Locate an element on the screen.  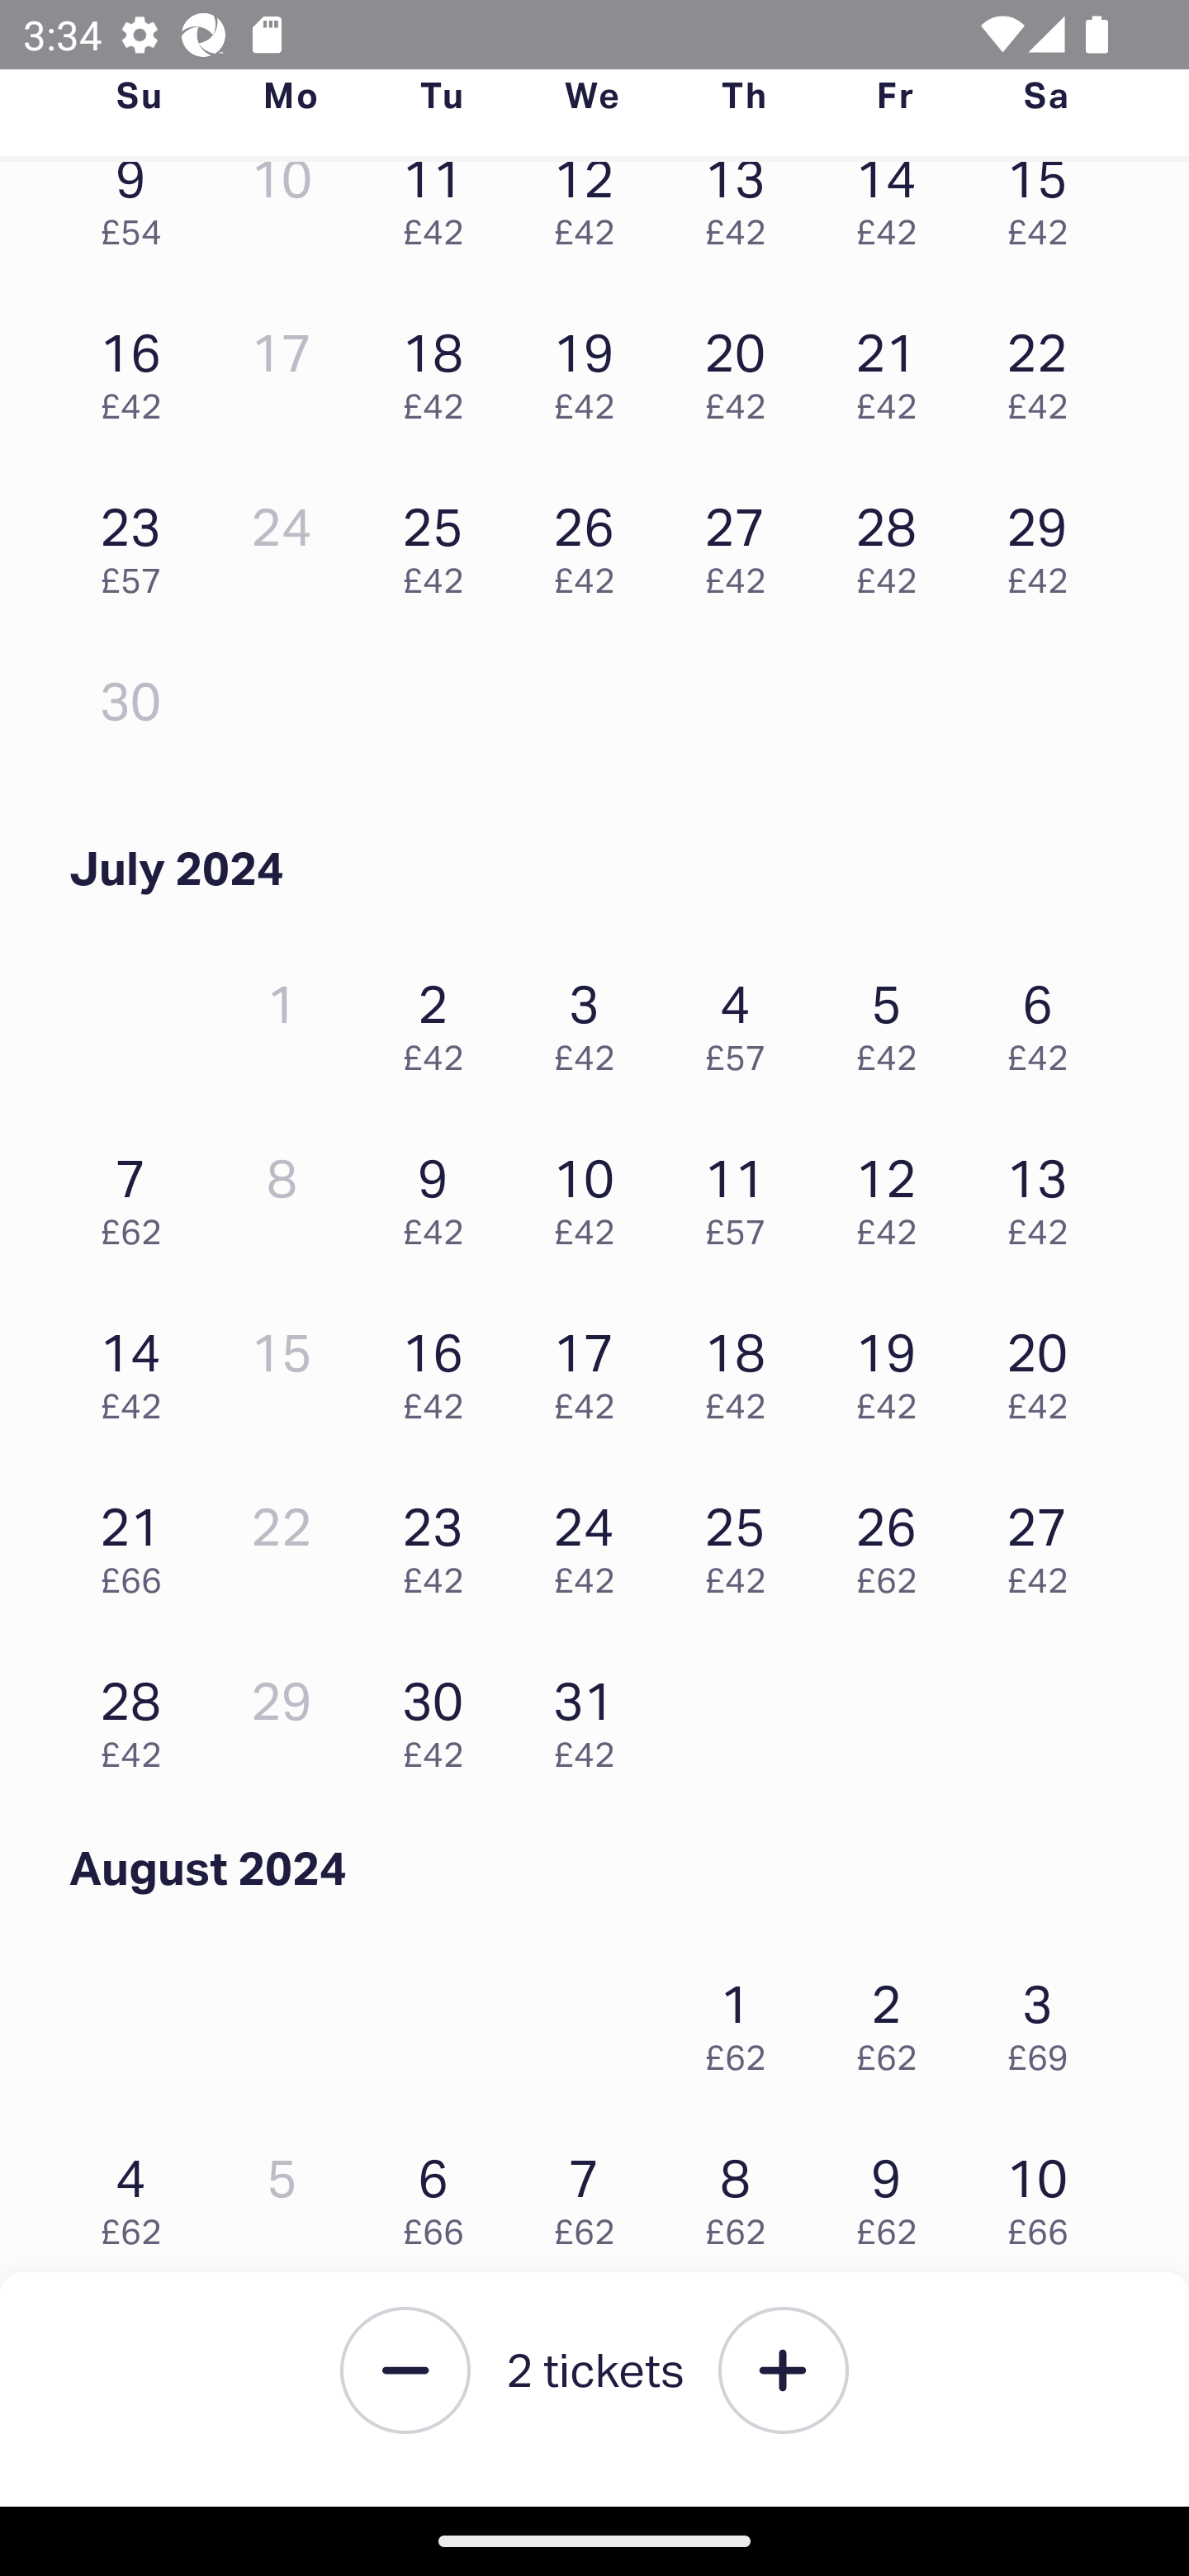
17 £42 is located at coordinates (593, 1369).